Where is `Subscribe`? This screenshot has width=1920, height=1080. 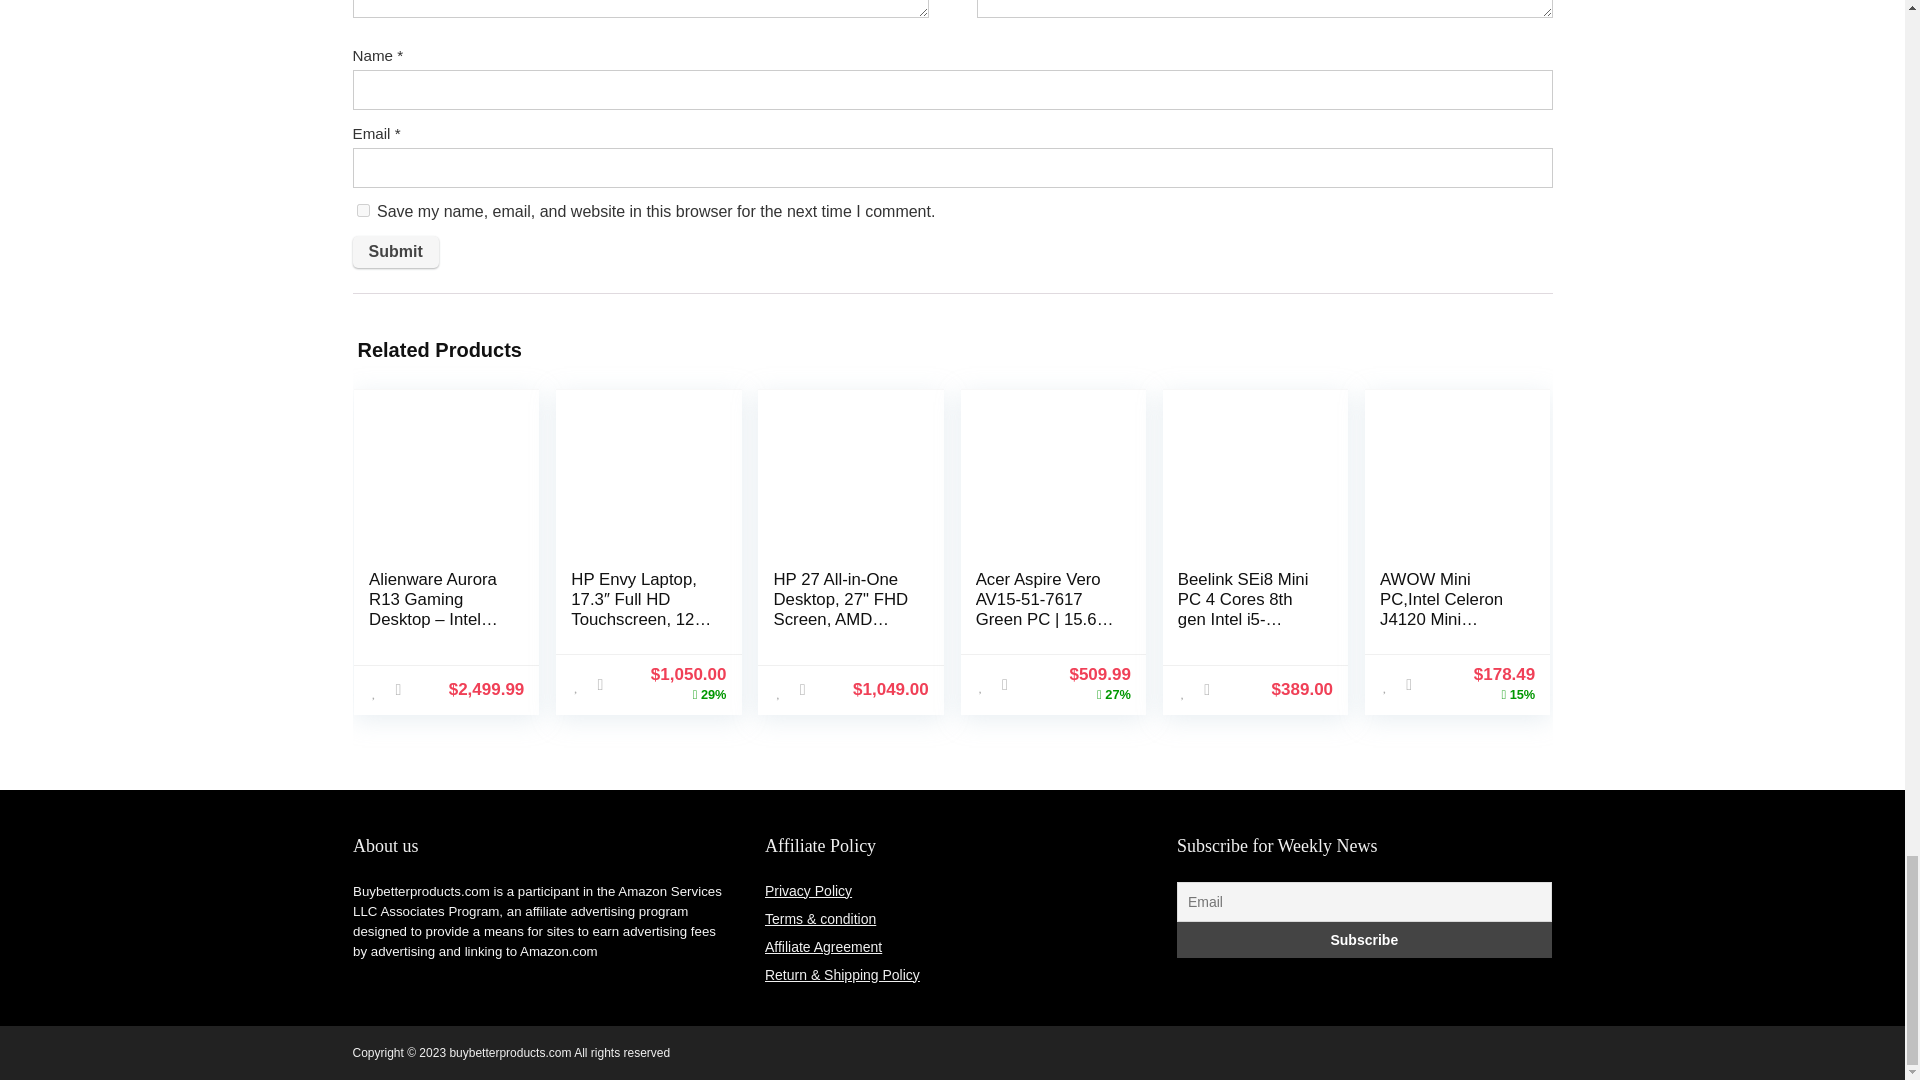 Subscribe is located at coordinates (1364, 940).